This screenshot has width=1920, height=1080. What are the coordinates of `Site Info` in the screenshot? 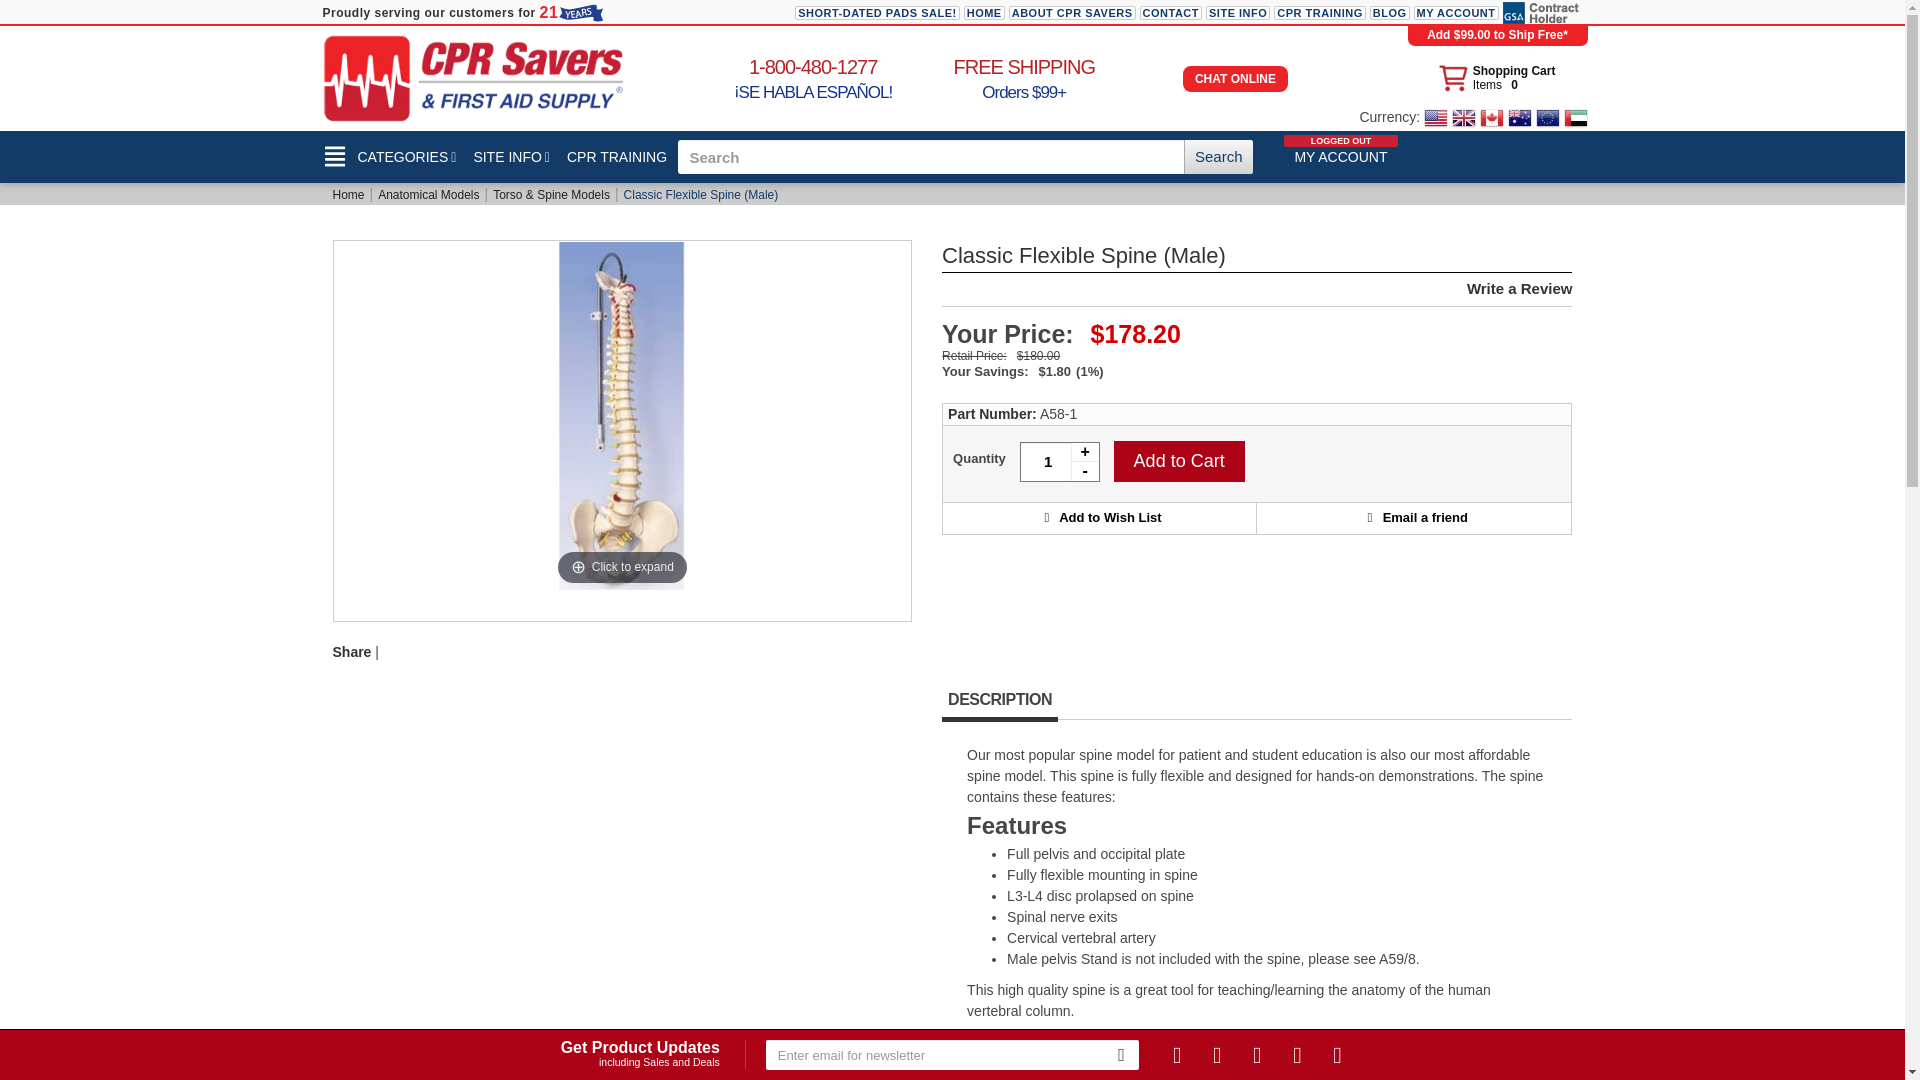 It's located at (509, 156).